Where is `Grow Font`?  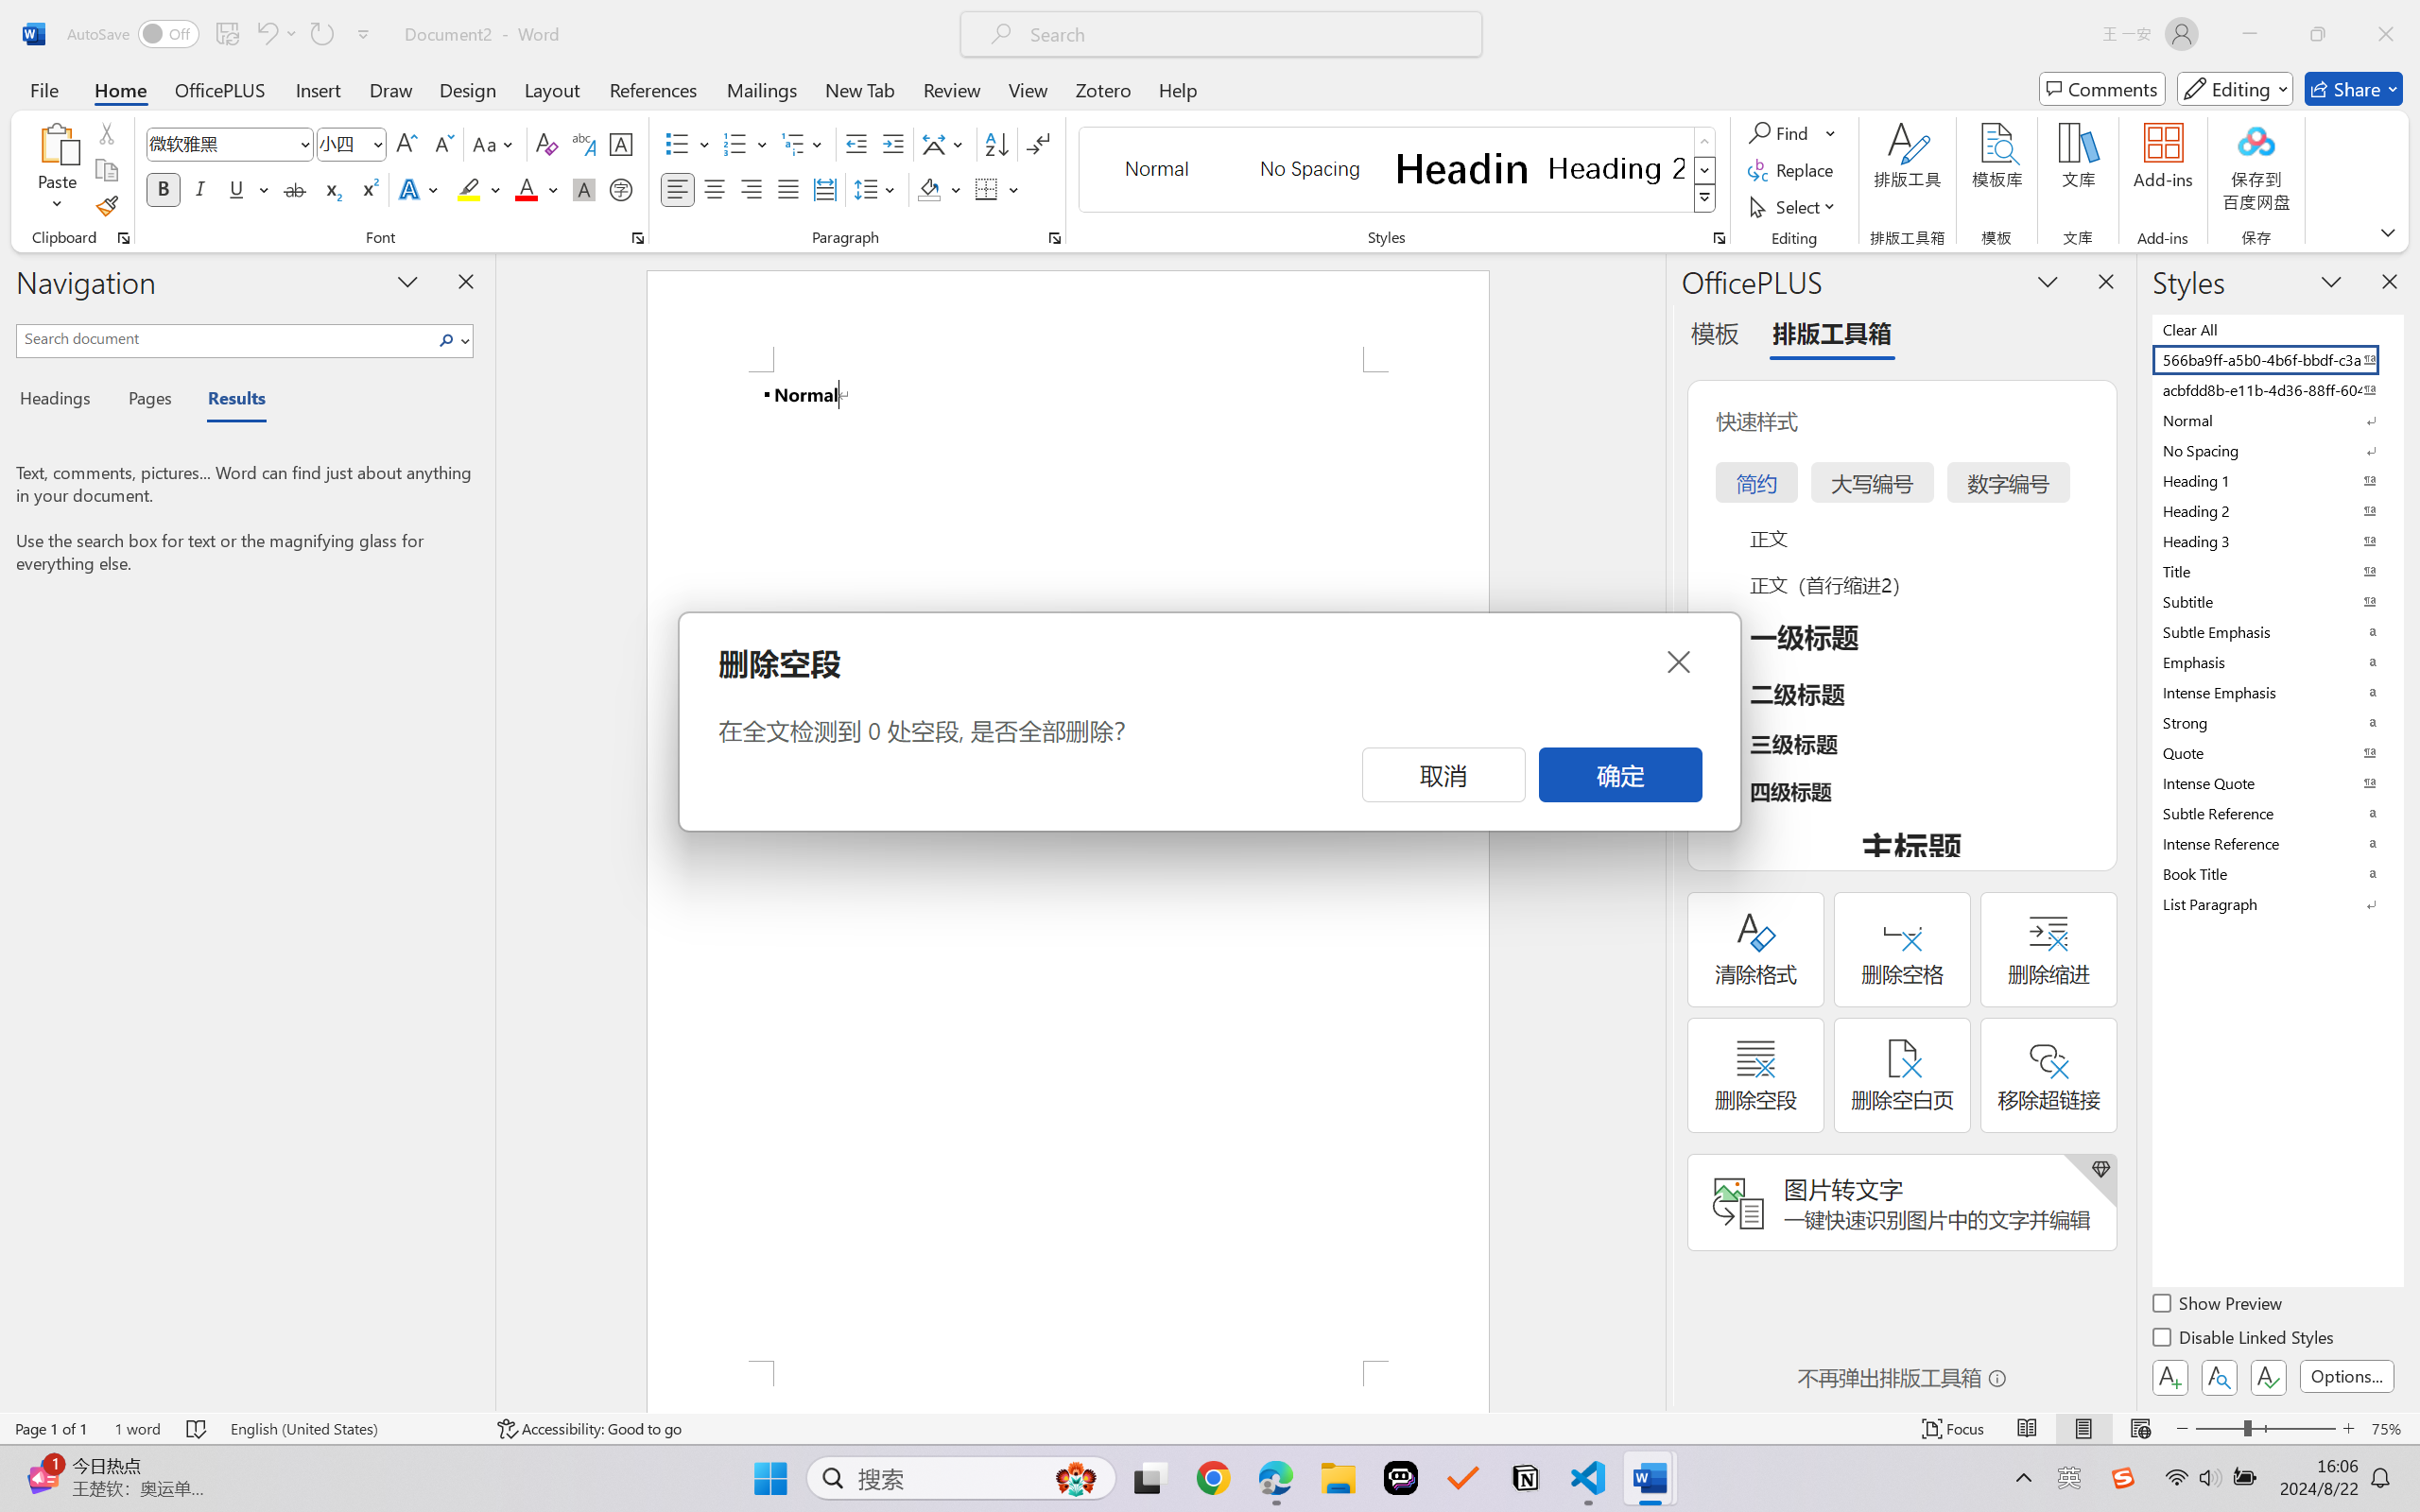
Grow Font is located at coordinates (406, 144).